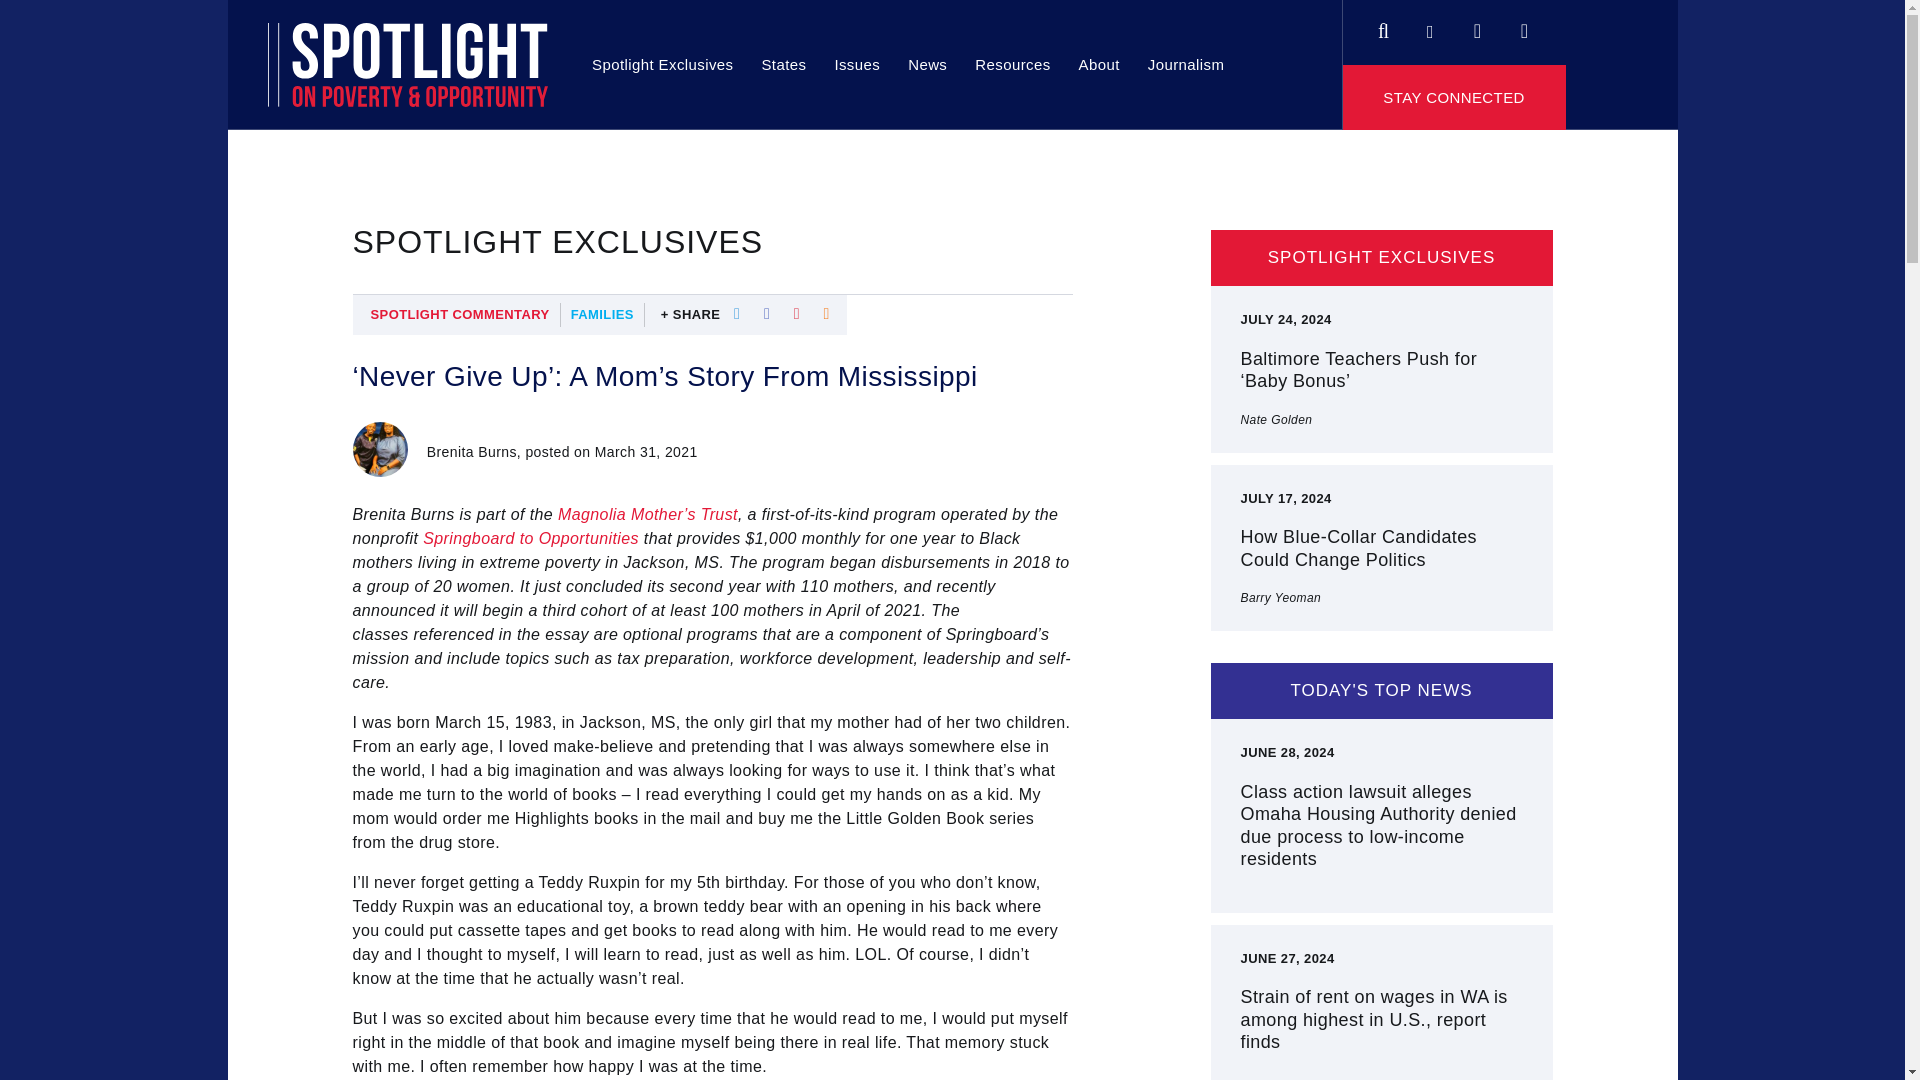 The height and width of the screenshot is (1080, 1920). Describe the element at coordinates (1454, 96) in the screenshot. I see `STAY CONNECTED` at that location.